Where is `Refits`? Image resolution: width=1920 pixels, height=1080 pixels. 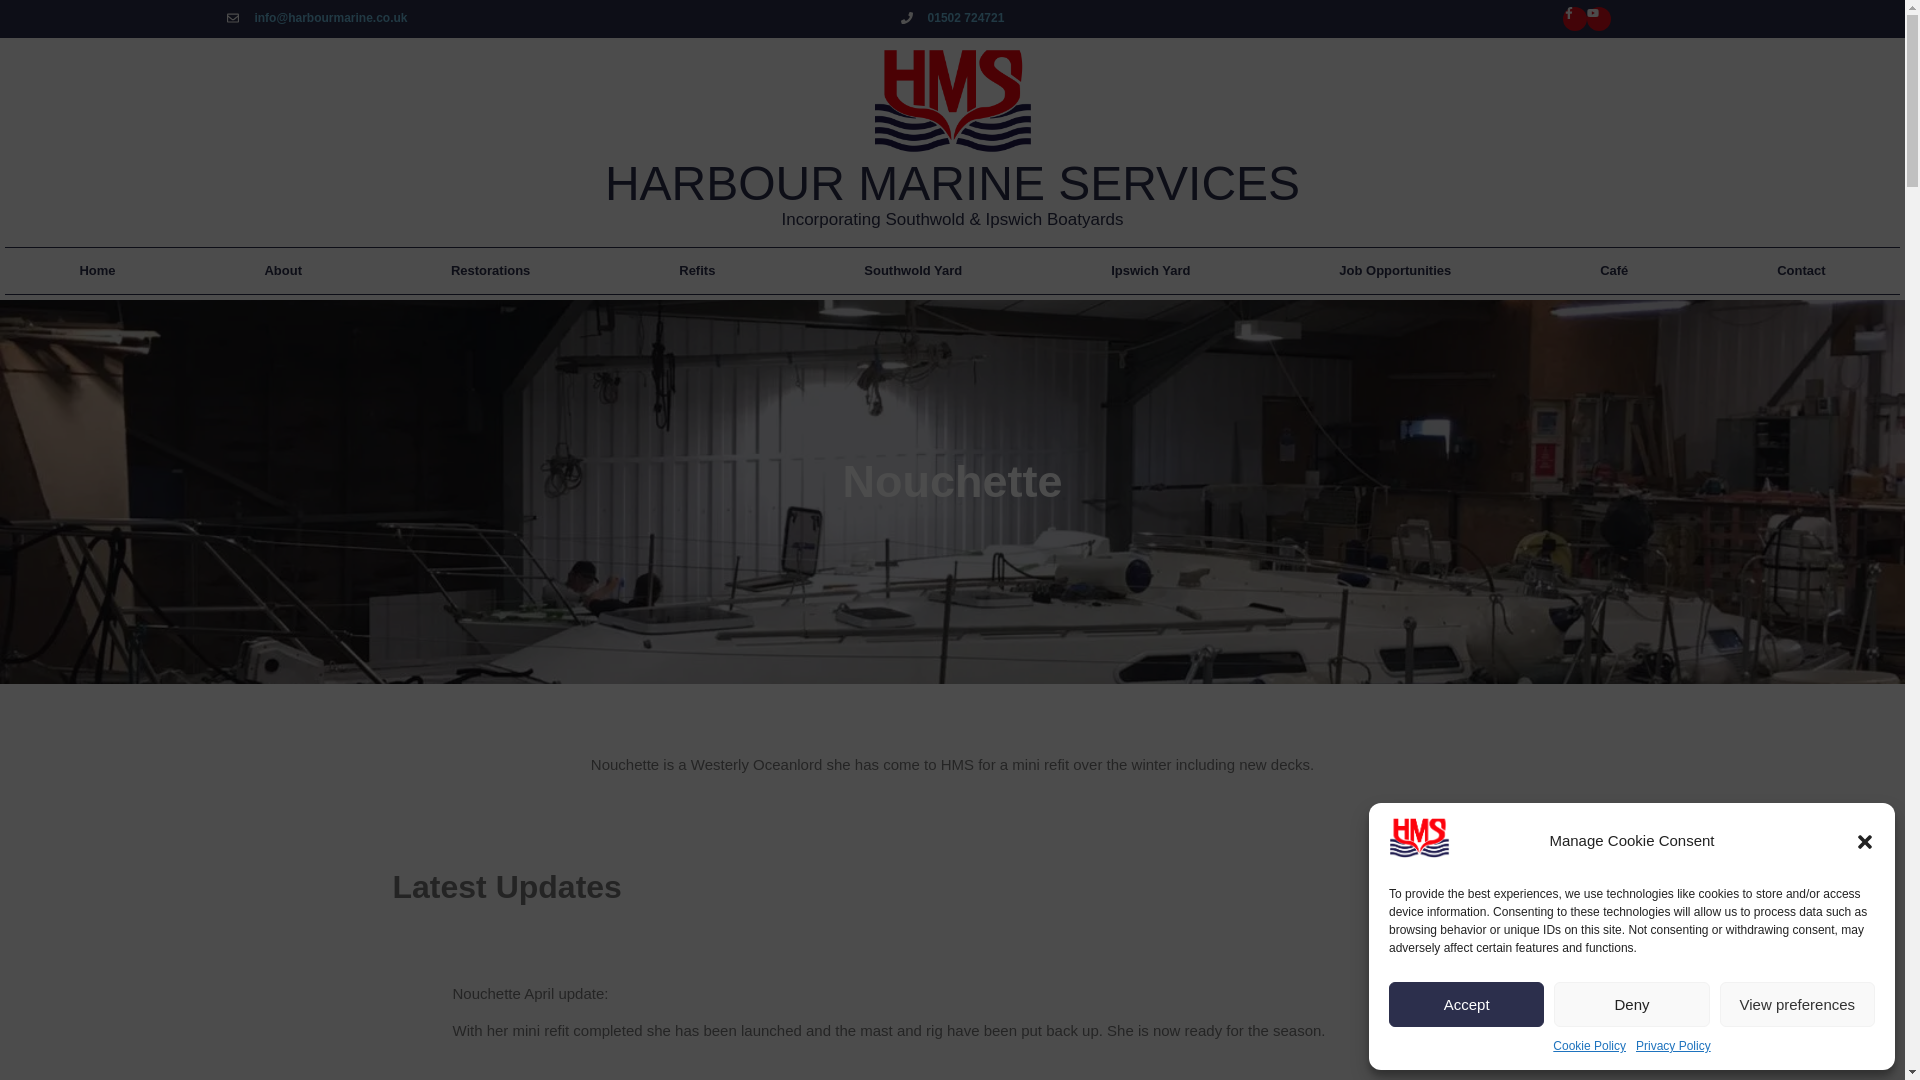 Refits is located at coordinates (696, 270).